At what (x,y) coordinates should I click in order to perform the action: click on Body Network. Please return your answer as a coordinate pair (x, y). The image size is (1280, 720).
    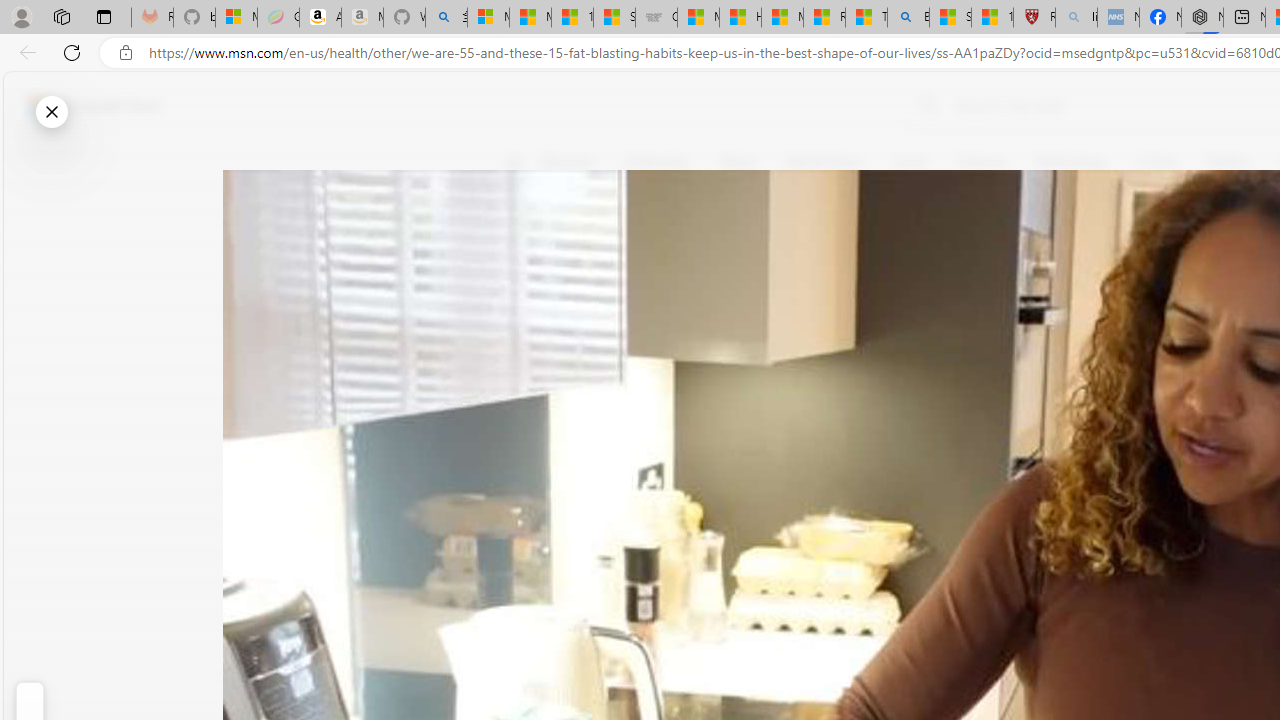
    Looking at the image, I should click on (788, 259).